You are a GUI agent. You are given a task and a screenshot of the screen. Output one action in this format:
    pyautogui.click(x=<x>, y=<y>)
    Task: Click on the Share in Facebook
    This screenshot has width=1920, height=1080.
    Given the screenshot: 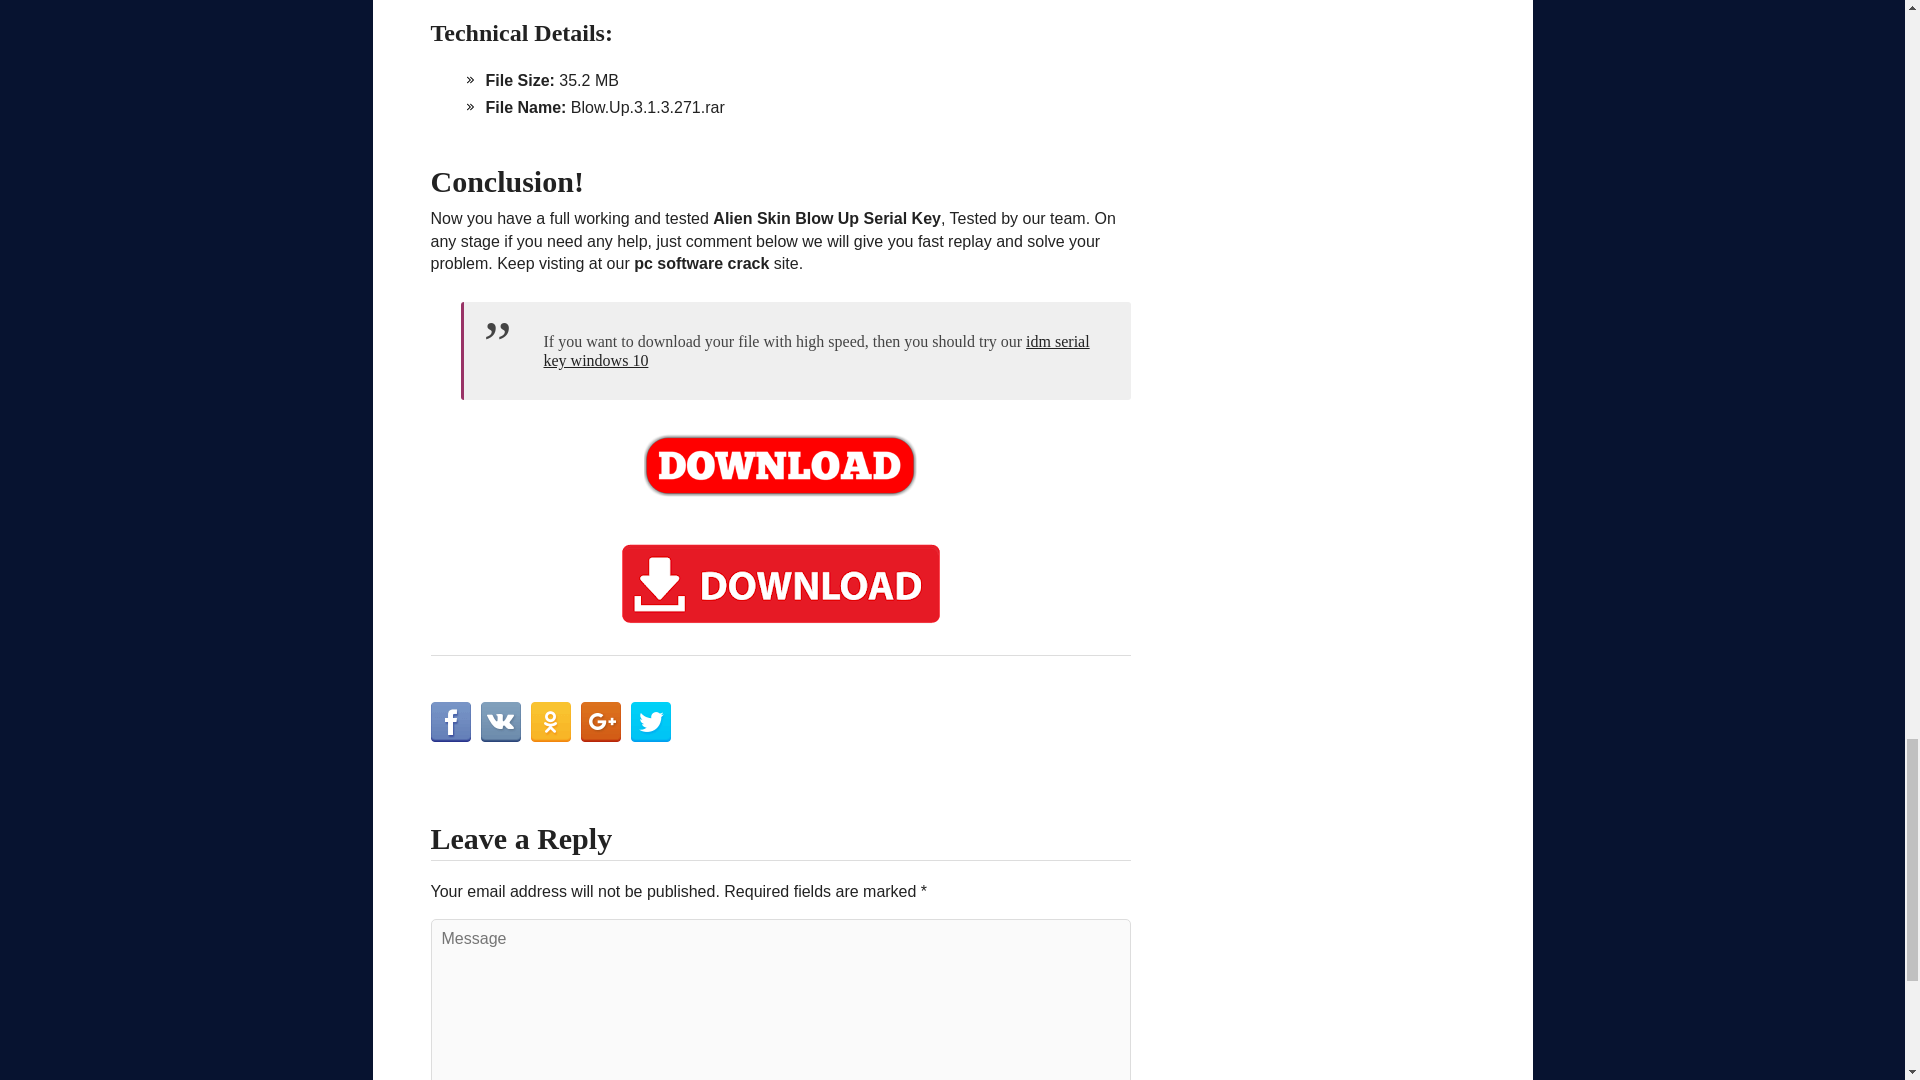 What is the action you would take?
    pyautogui.click(x=450, y=722)
    